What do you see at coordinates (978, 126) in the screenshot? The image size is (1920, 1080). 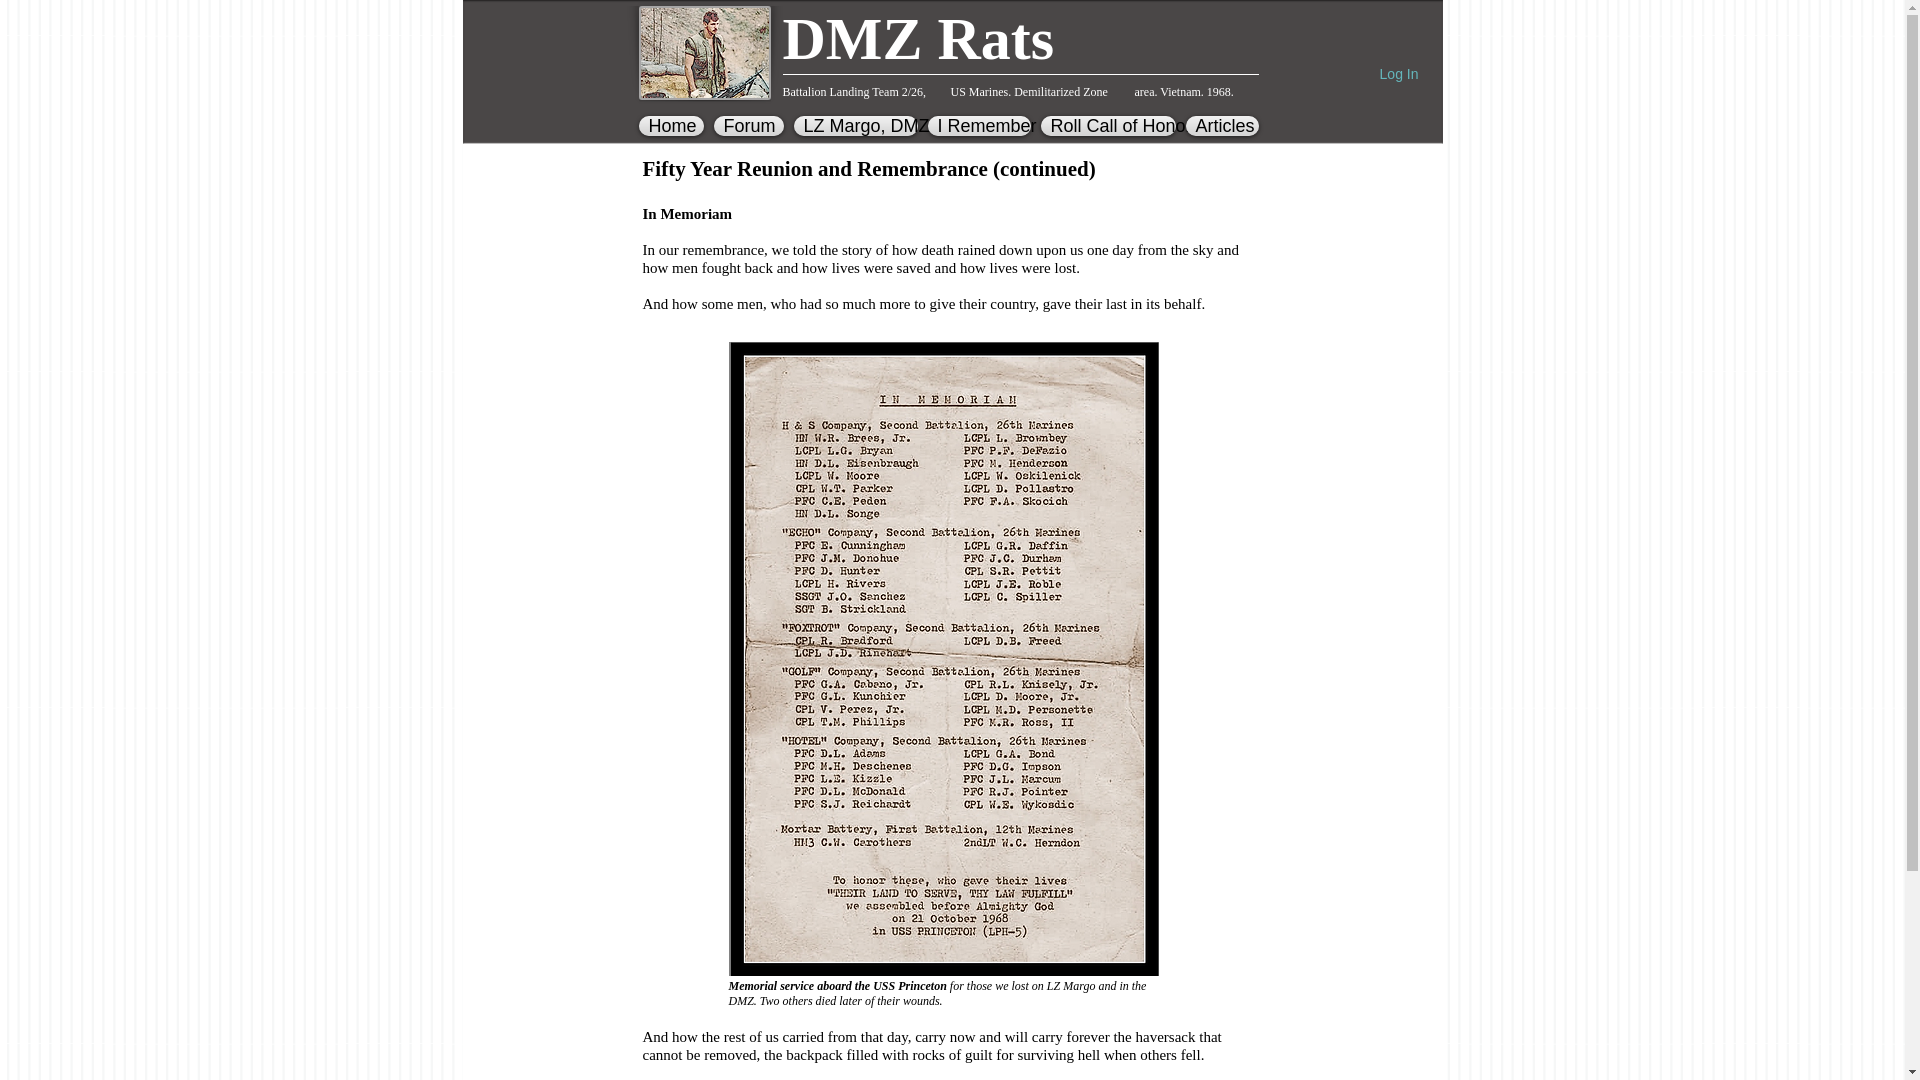 I see `I Remember` at bounding box center [978, 126].